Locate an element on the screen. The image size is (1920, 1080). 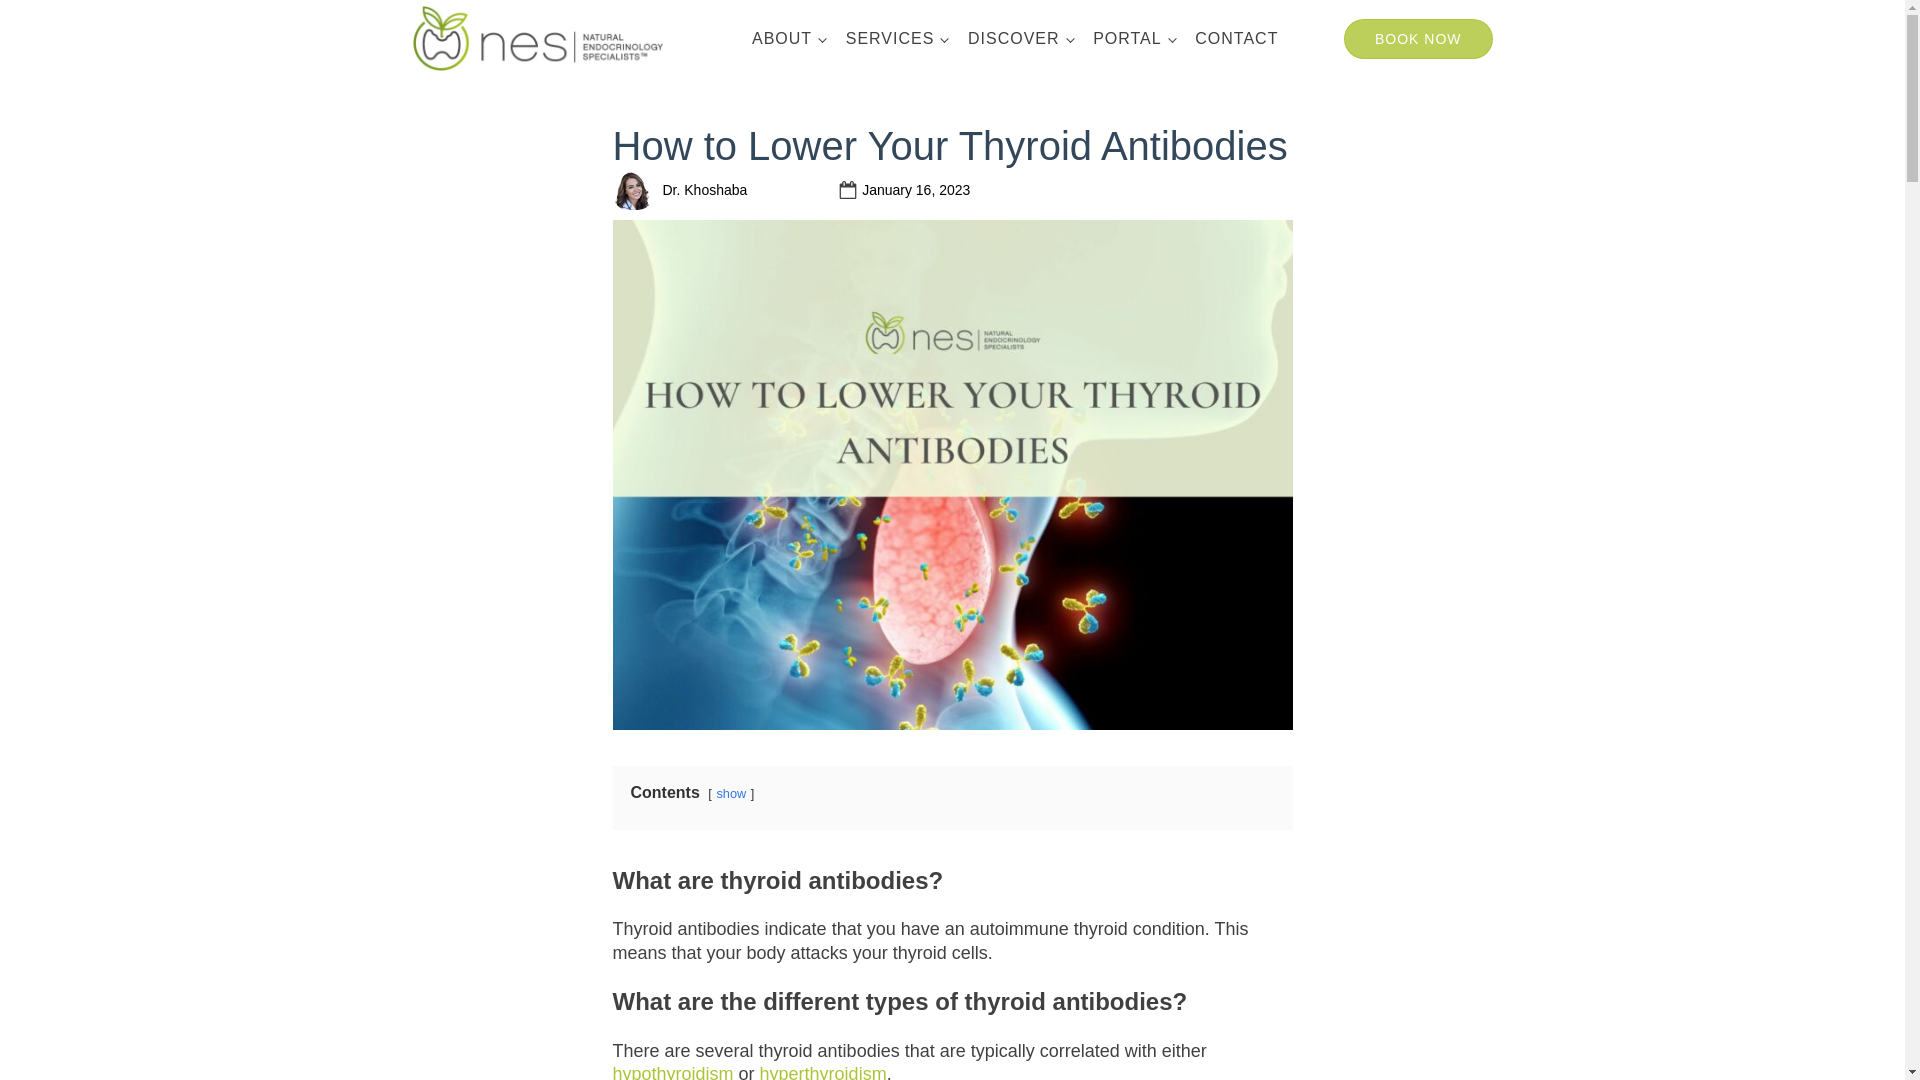
DISCOVER is located at coordinates (1020, 38).